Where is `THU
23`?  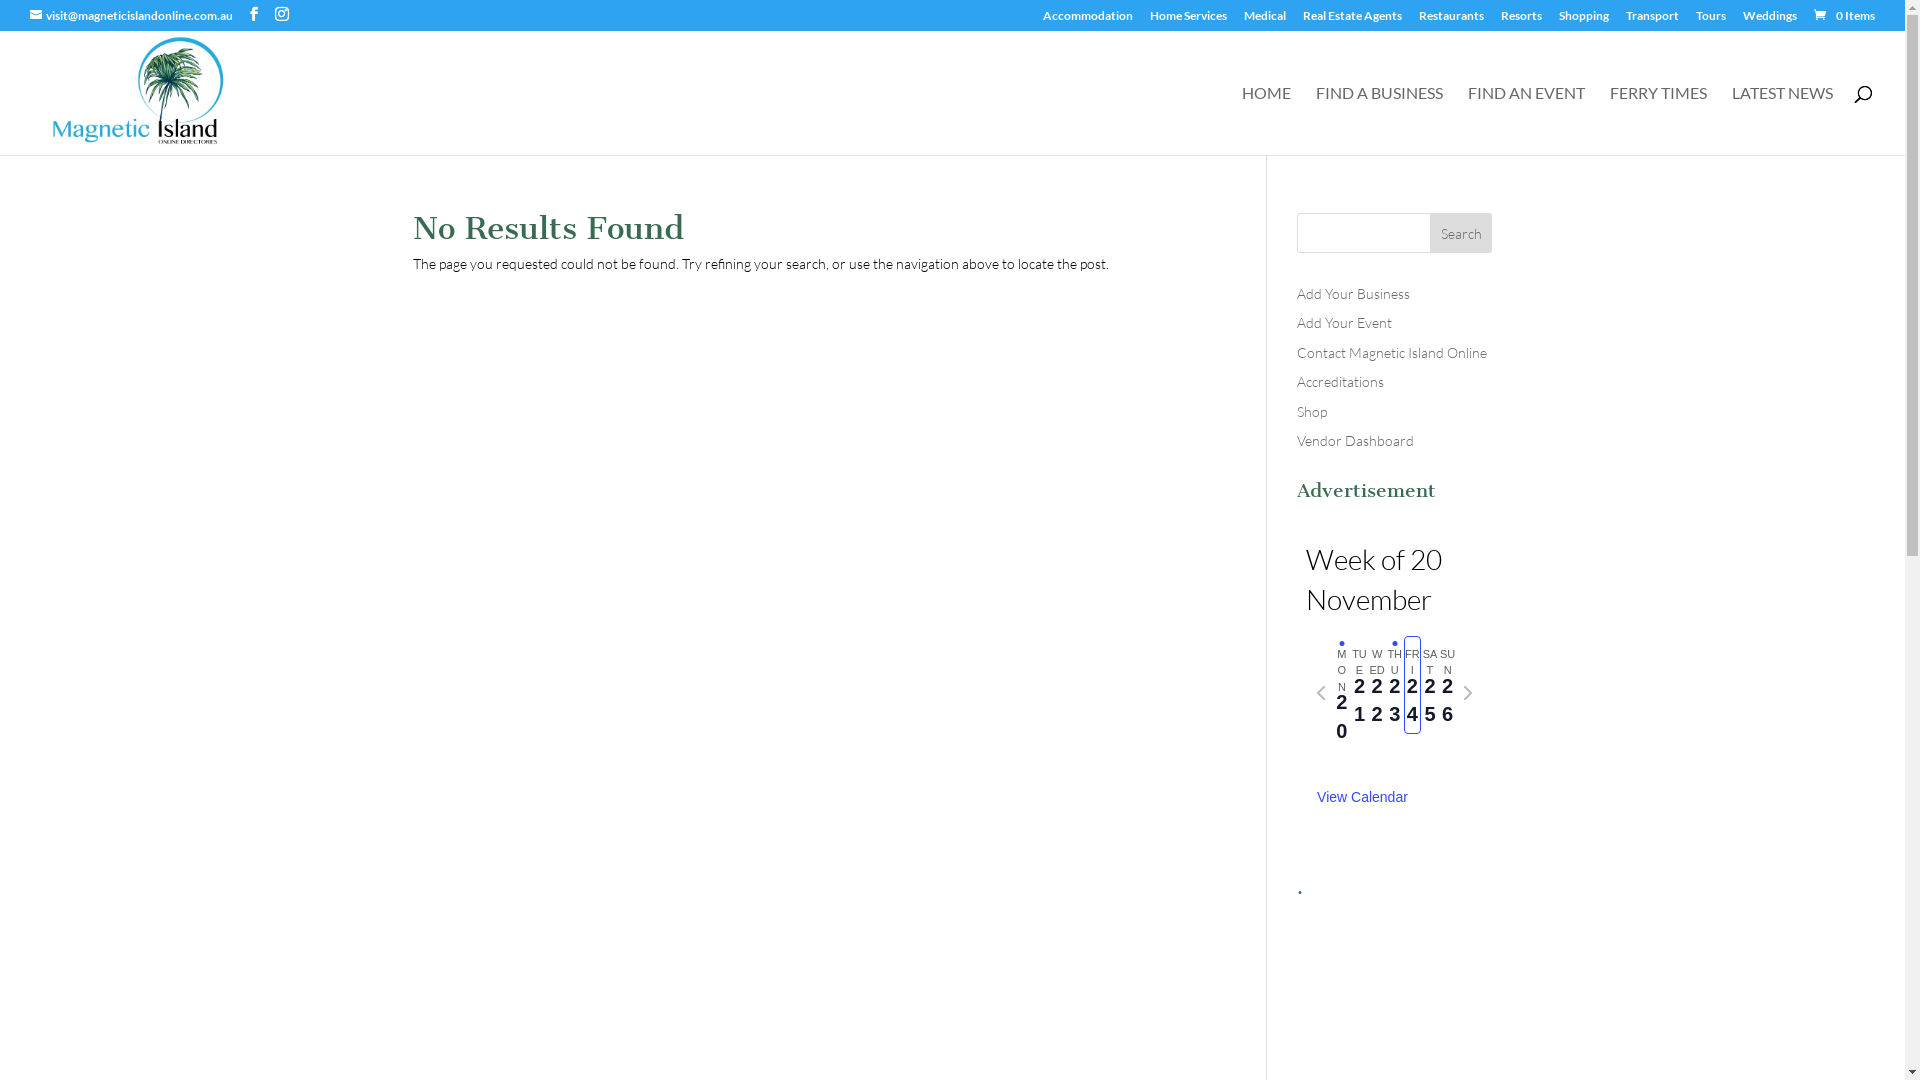
THU
23 is located at coordinates (1395, 685).